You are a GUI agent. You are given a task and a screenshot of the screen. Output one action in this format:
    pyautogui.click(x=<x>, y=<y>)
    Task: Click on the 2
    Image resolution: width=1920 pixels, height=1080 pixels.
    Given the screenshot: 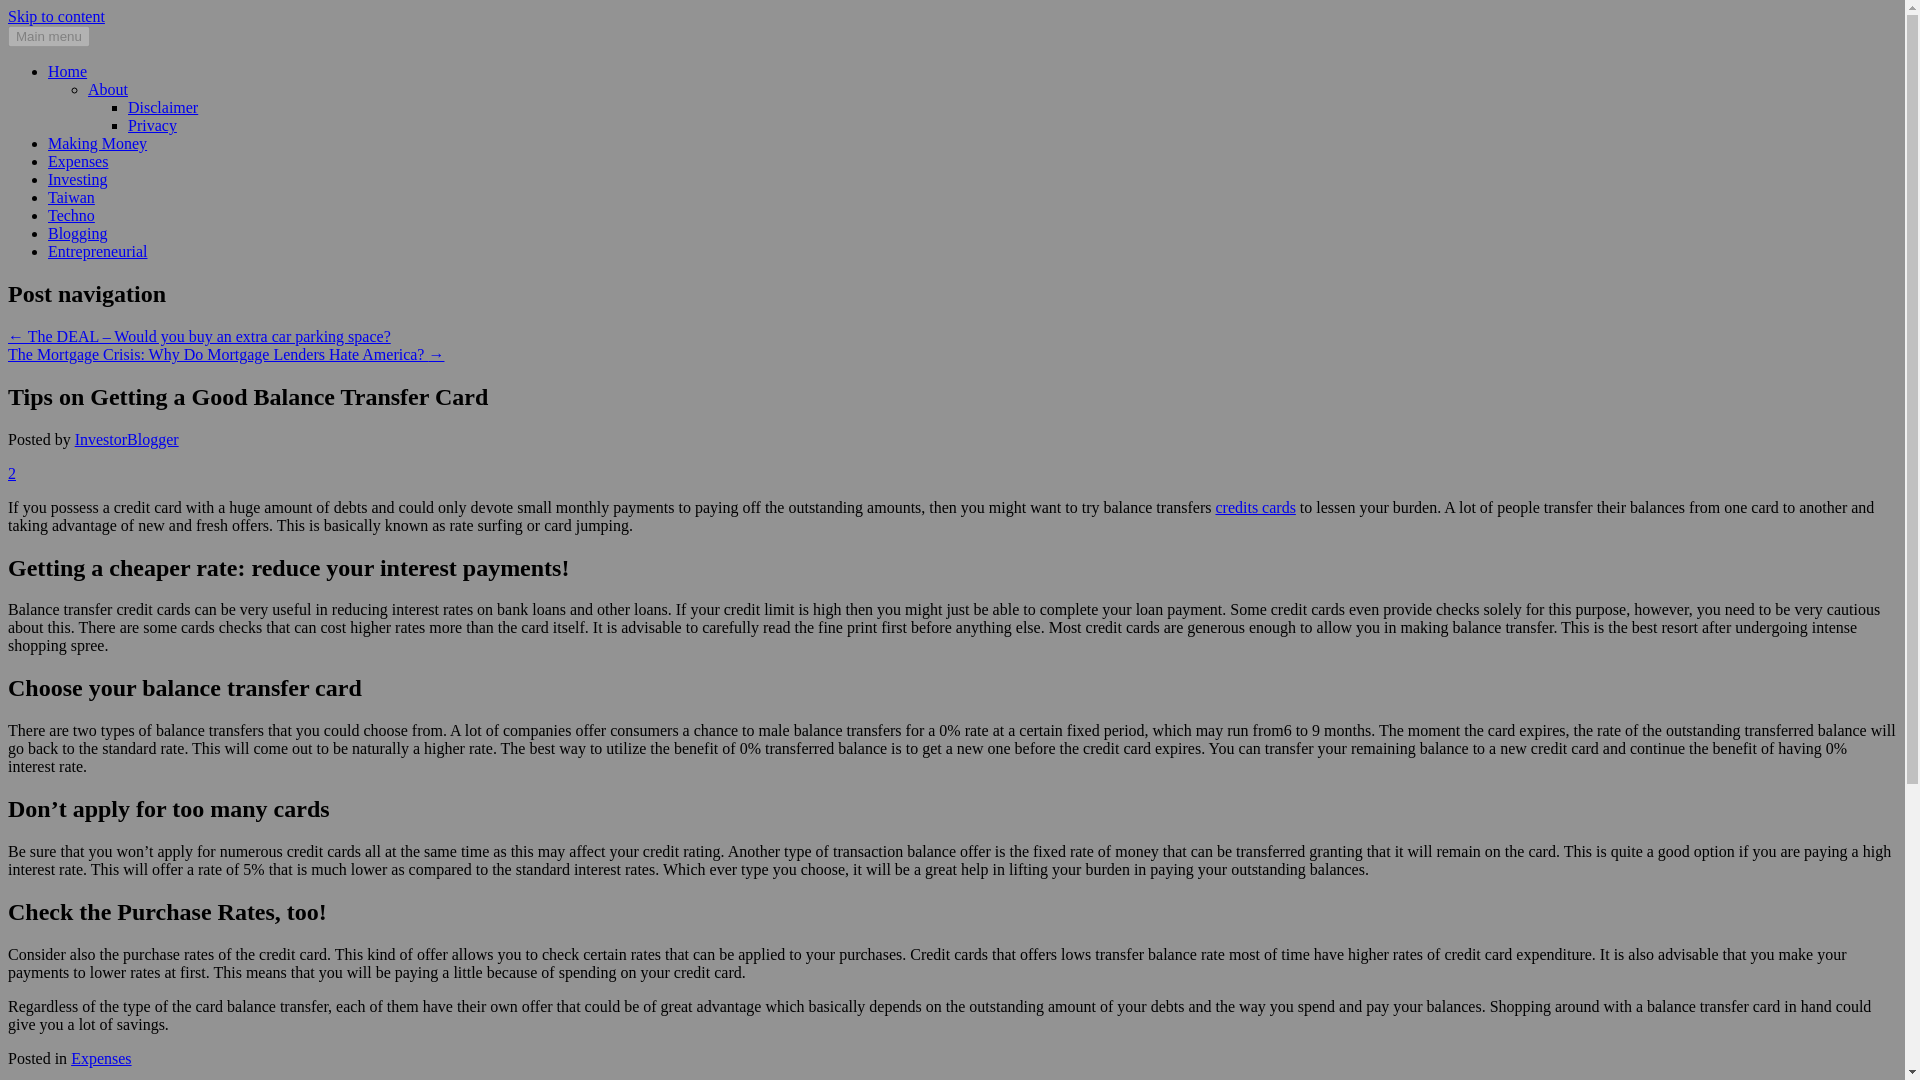 What is the action you would take?
    pyautogui.click(x=11, y=473)
    